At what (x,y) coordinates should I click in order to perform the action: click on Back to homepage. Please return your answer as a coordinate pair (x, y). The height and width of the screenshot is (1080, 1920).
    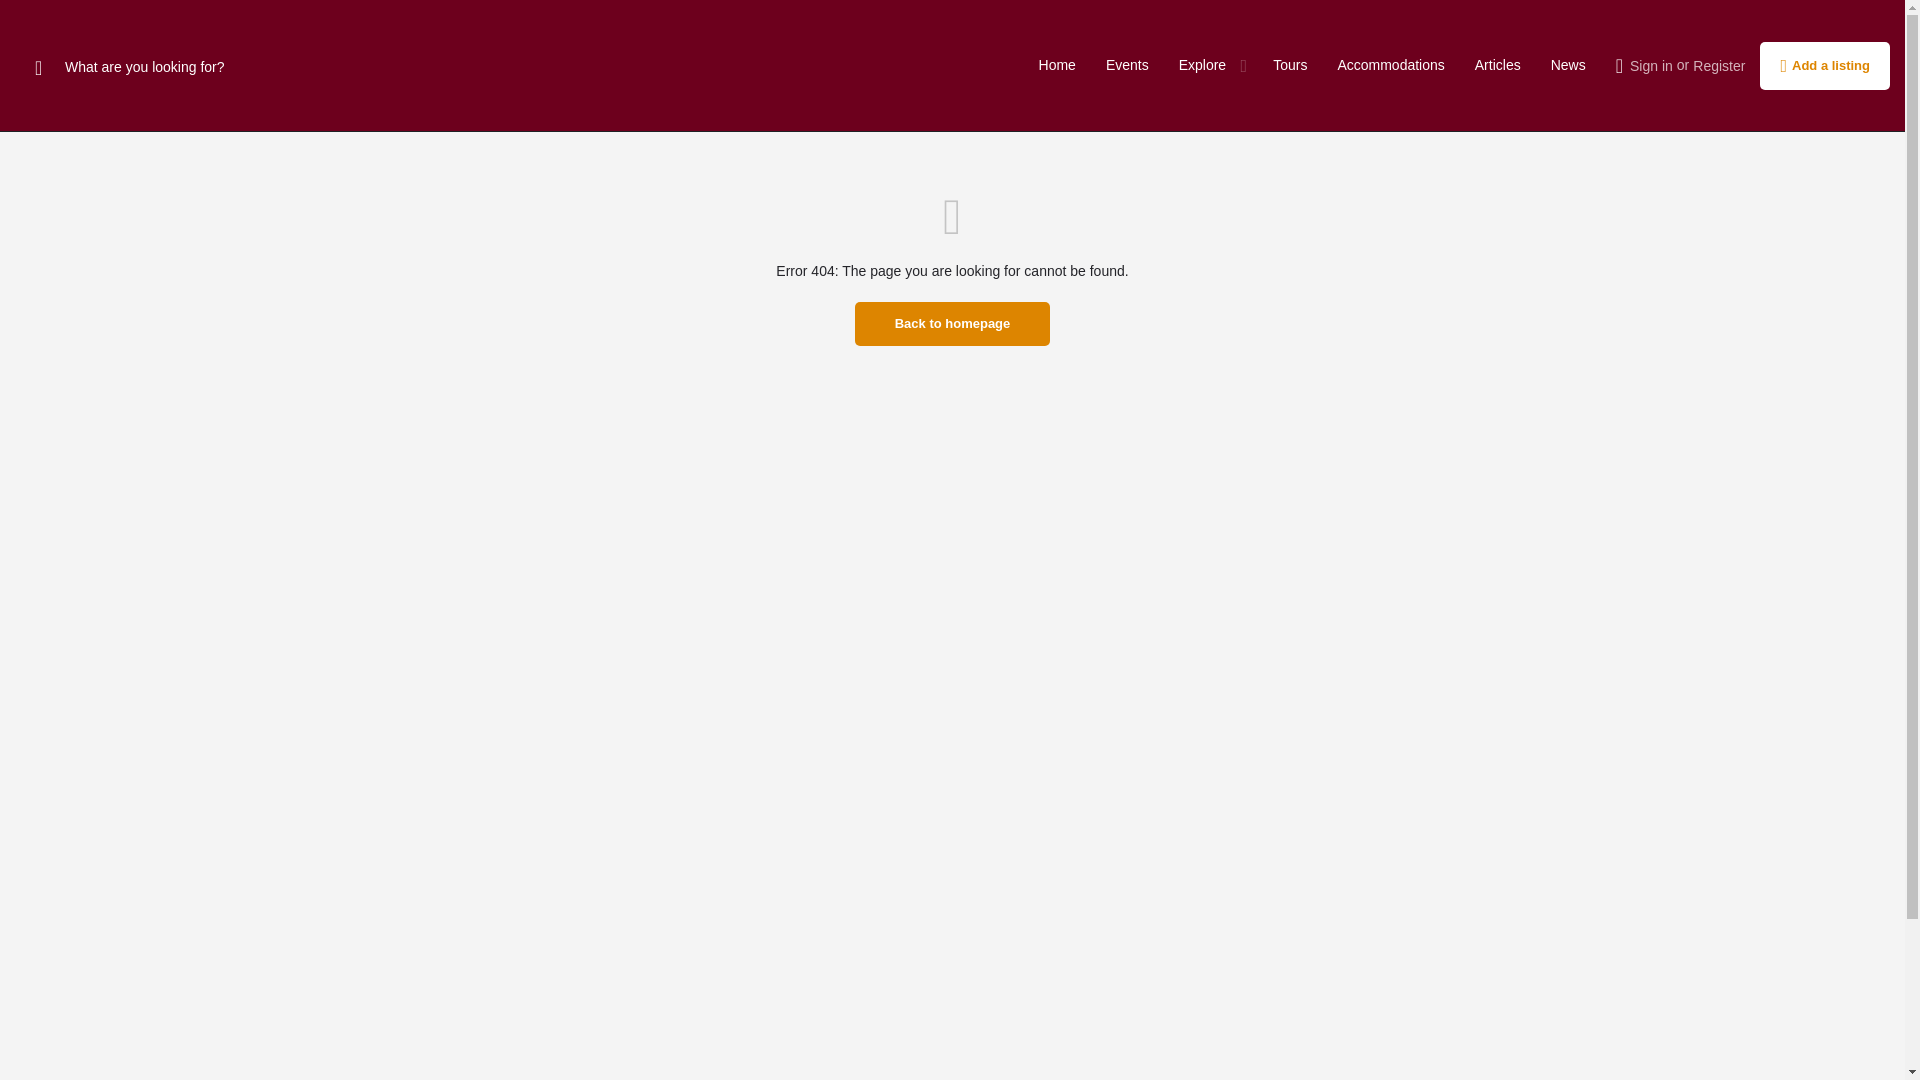
    Looking at the image, I should click on (952, 324).